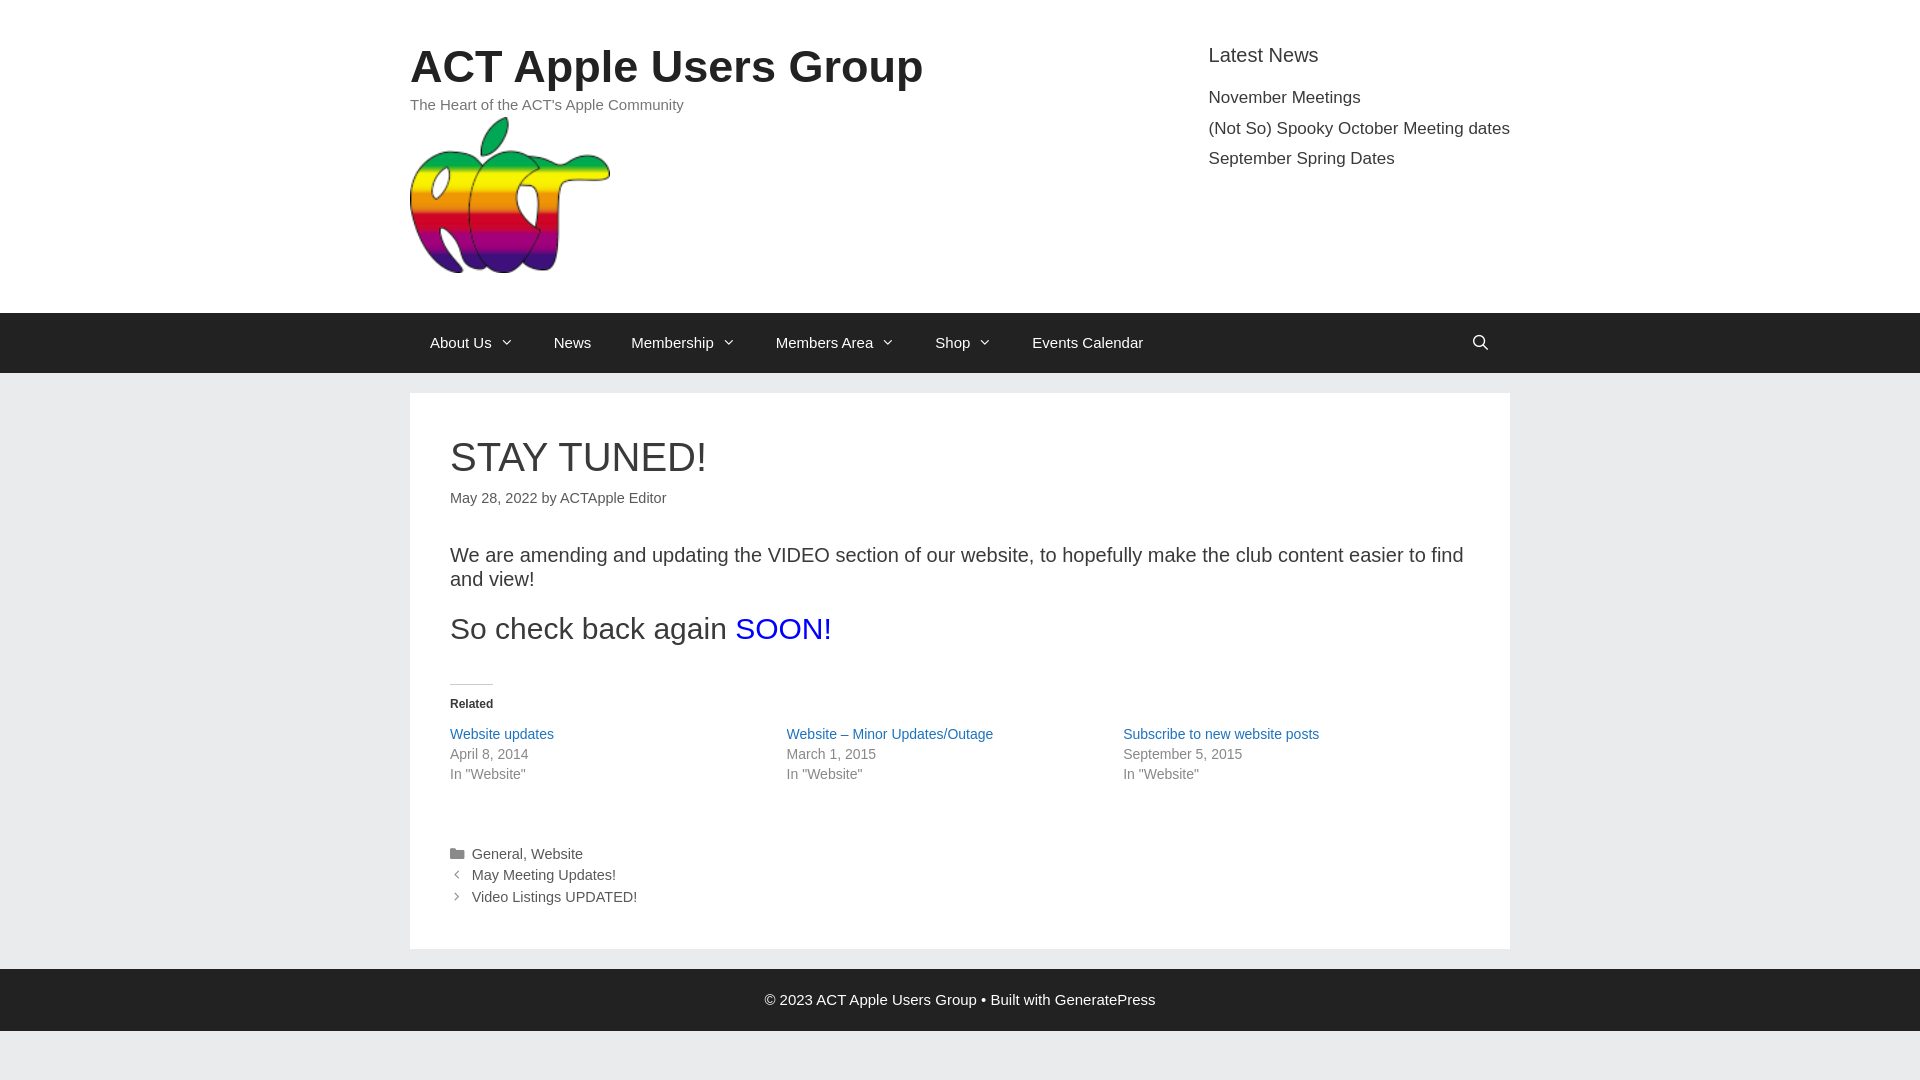 The height and width of the screenshot is (1080, 1920). What do you see at coordinates (836, 342) in the screenshot?
I see `Members Area` at bounding box center [836, 342].